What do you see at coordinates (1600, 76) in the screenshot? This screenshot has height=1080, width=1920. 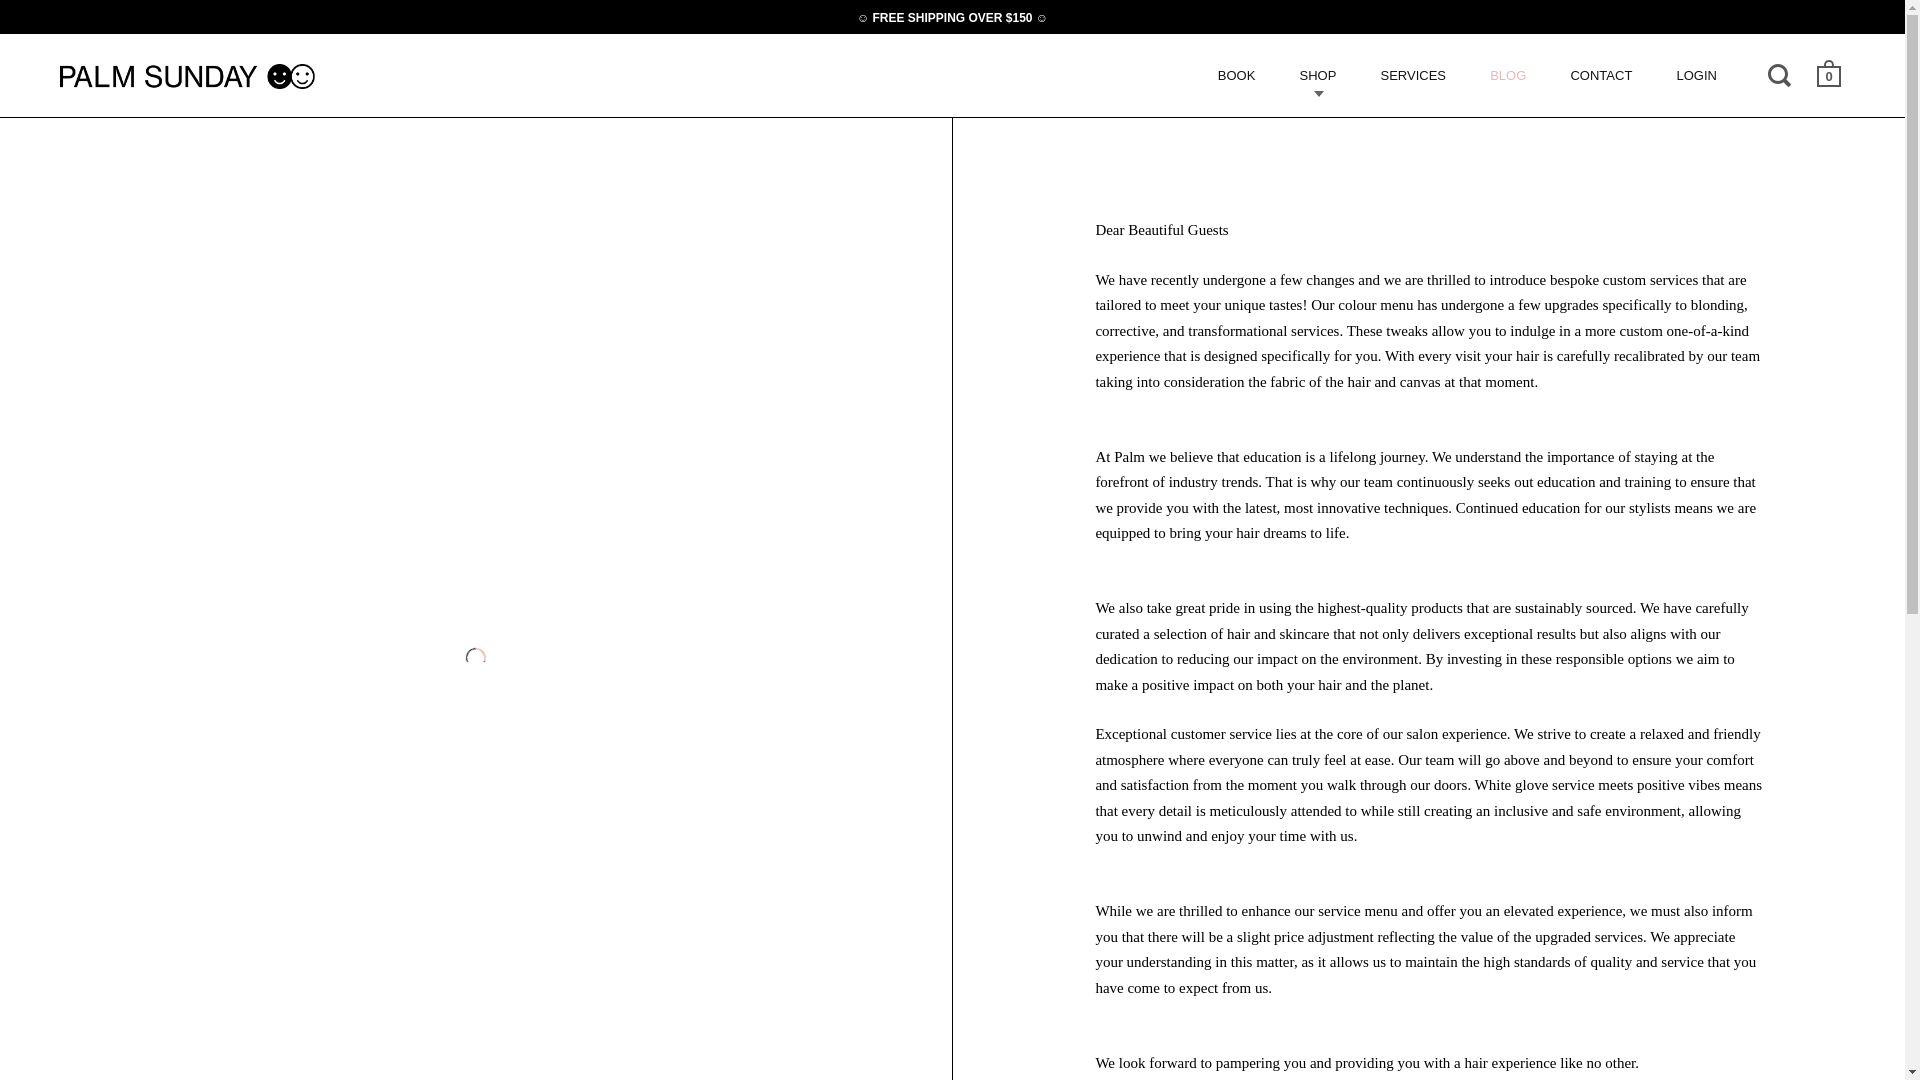 I see `CONTACT` at bounding box center [1600, 76].